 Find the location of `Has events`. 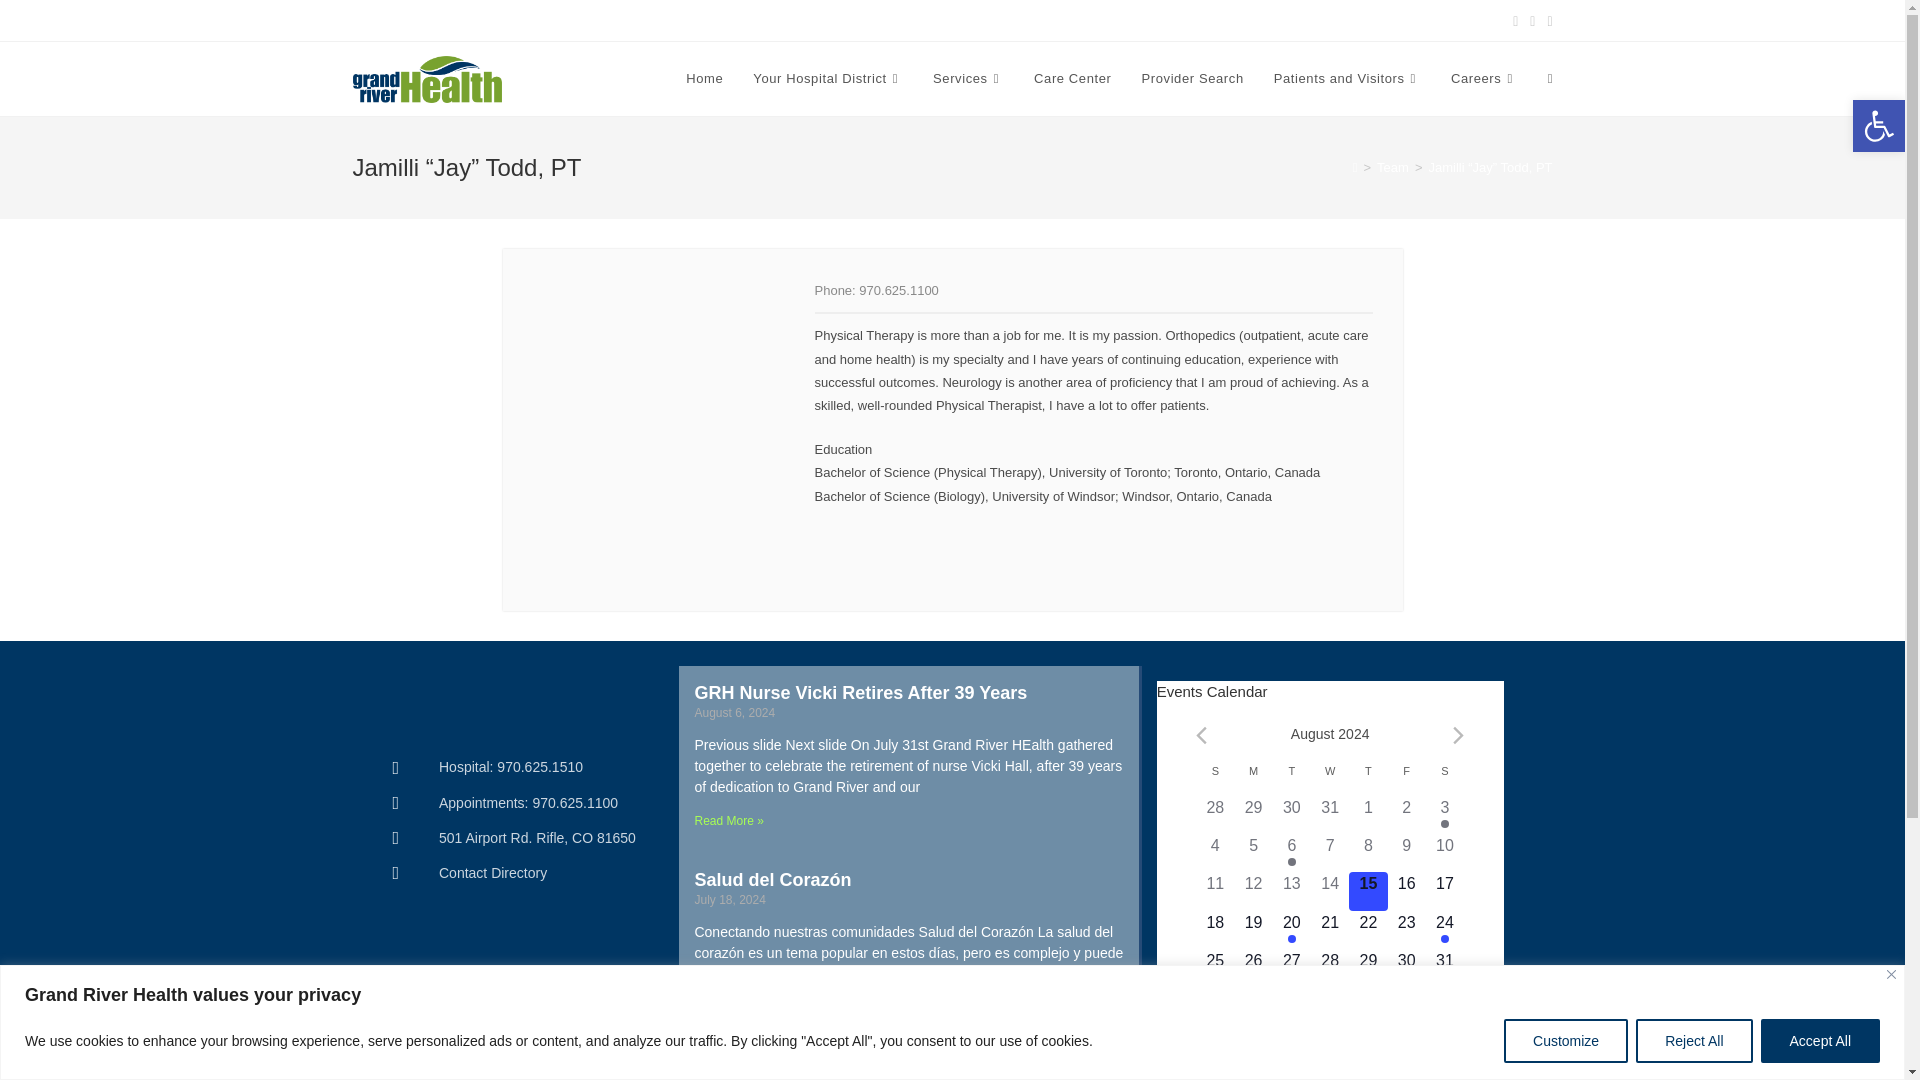

Has events is located at coordinates (1292, 862).